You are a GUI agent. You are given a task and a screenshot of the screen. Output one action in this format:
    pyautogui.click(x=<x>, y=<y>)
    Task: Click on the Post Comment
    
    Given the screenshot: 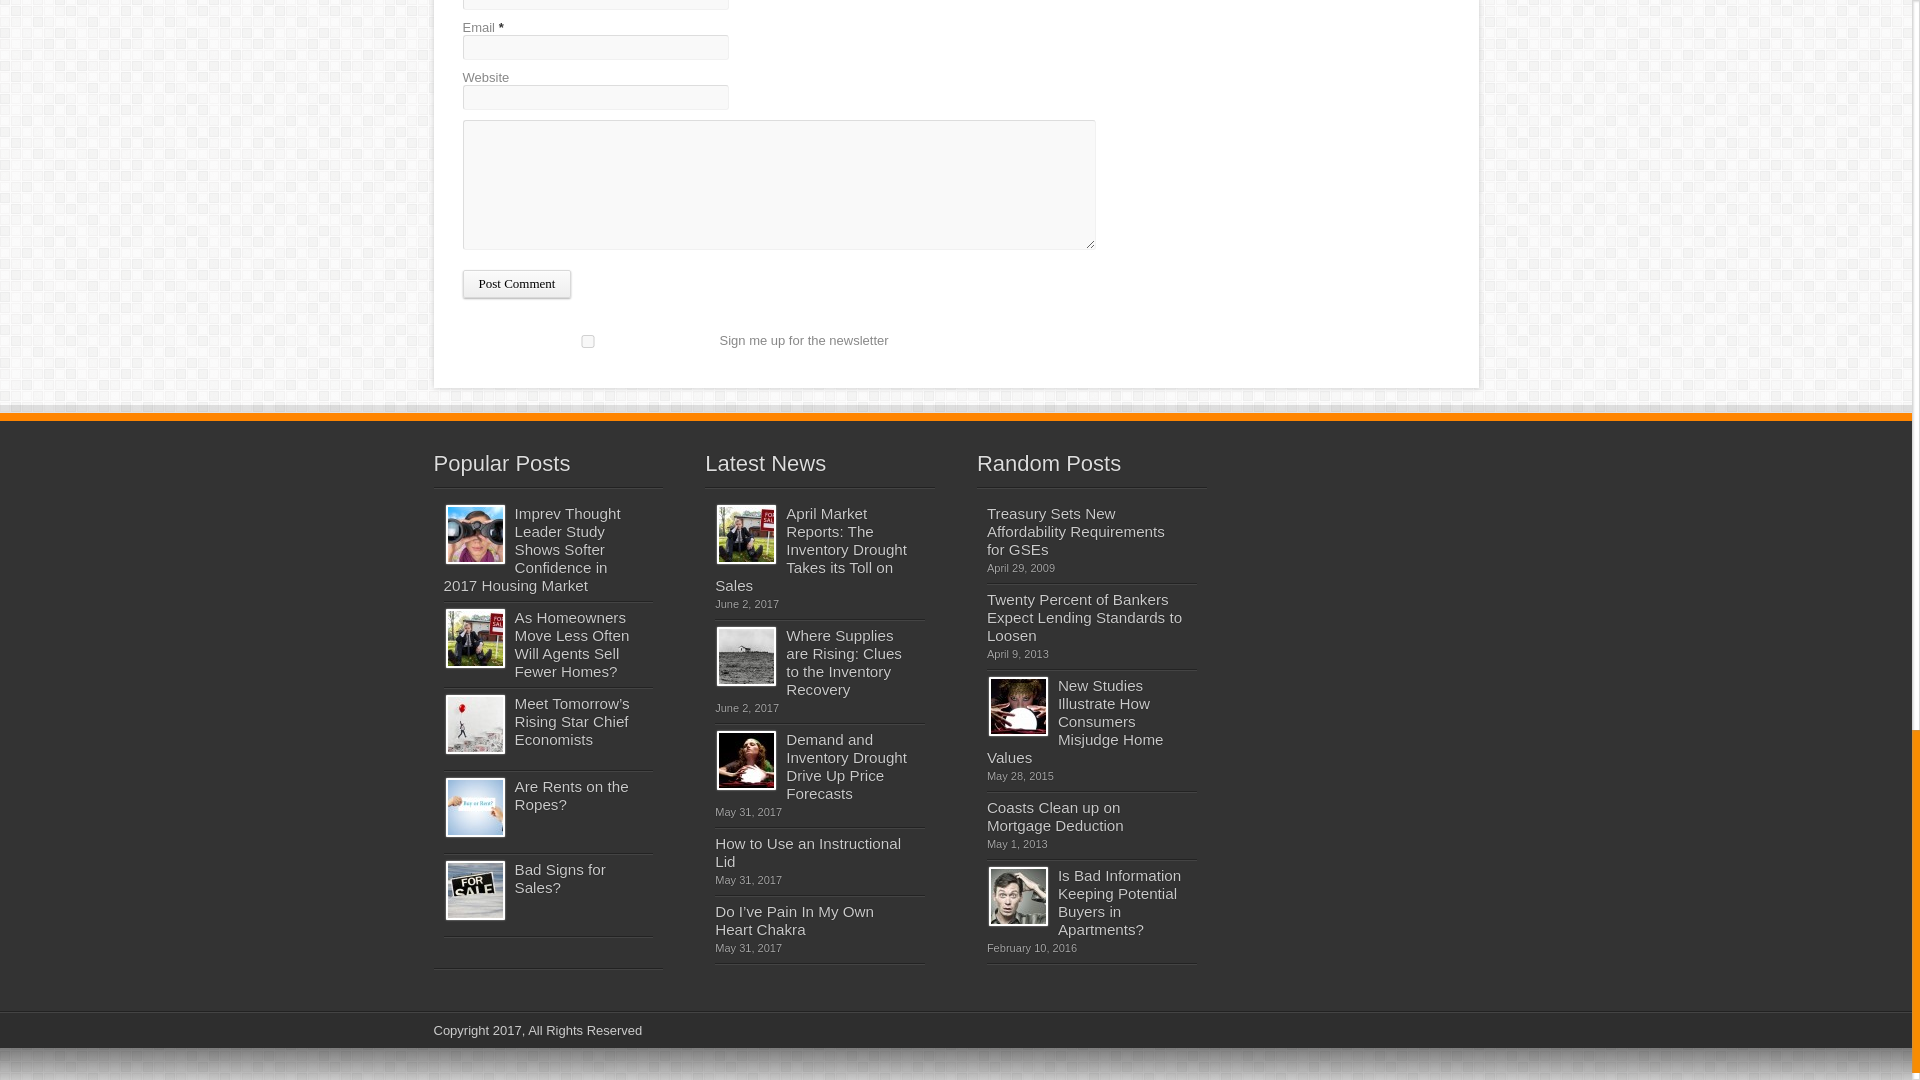 What is the action you would take?
    pyautogui.click(x=516, y=284)
    